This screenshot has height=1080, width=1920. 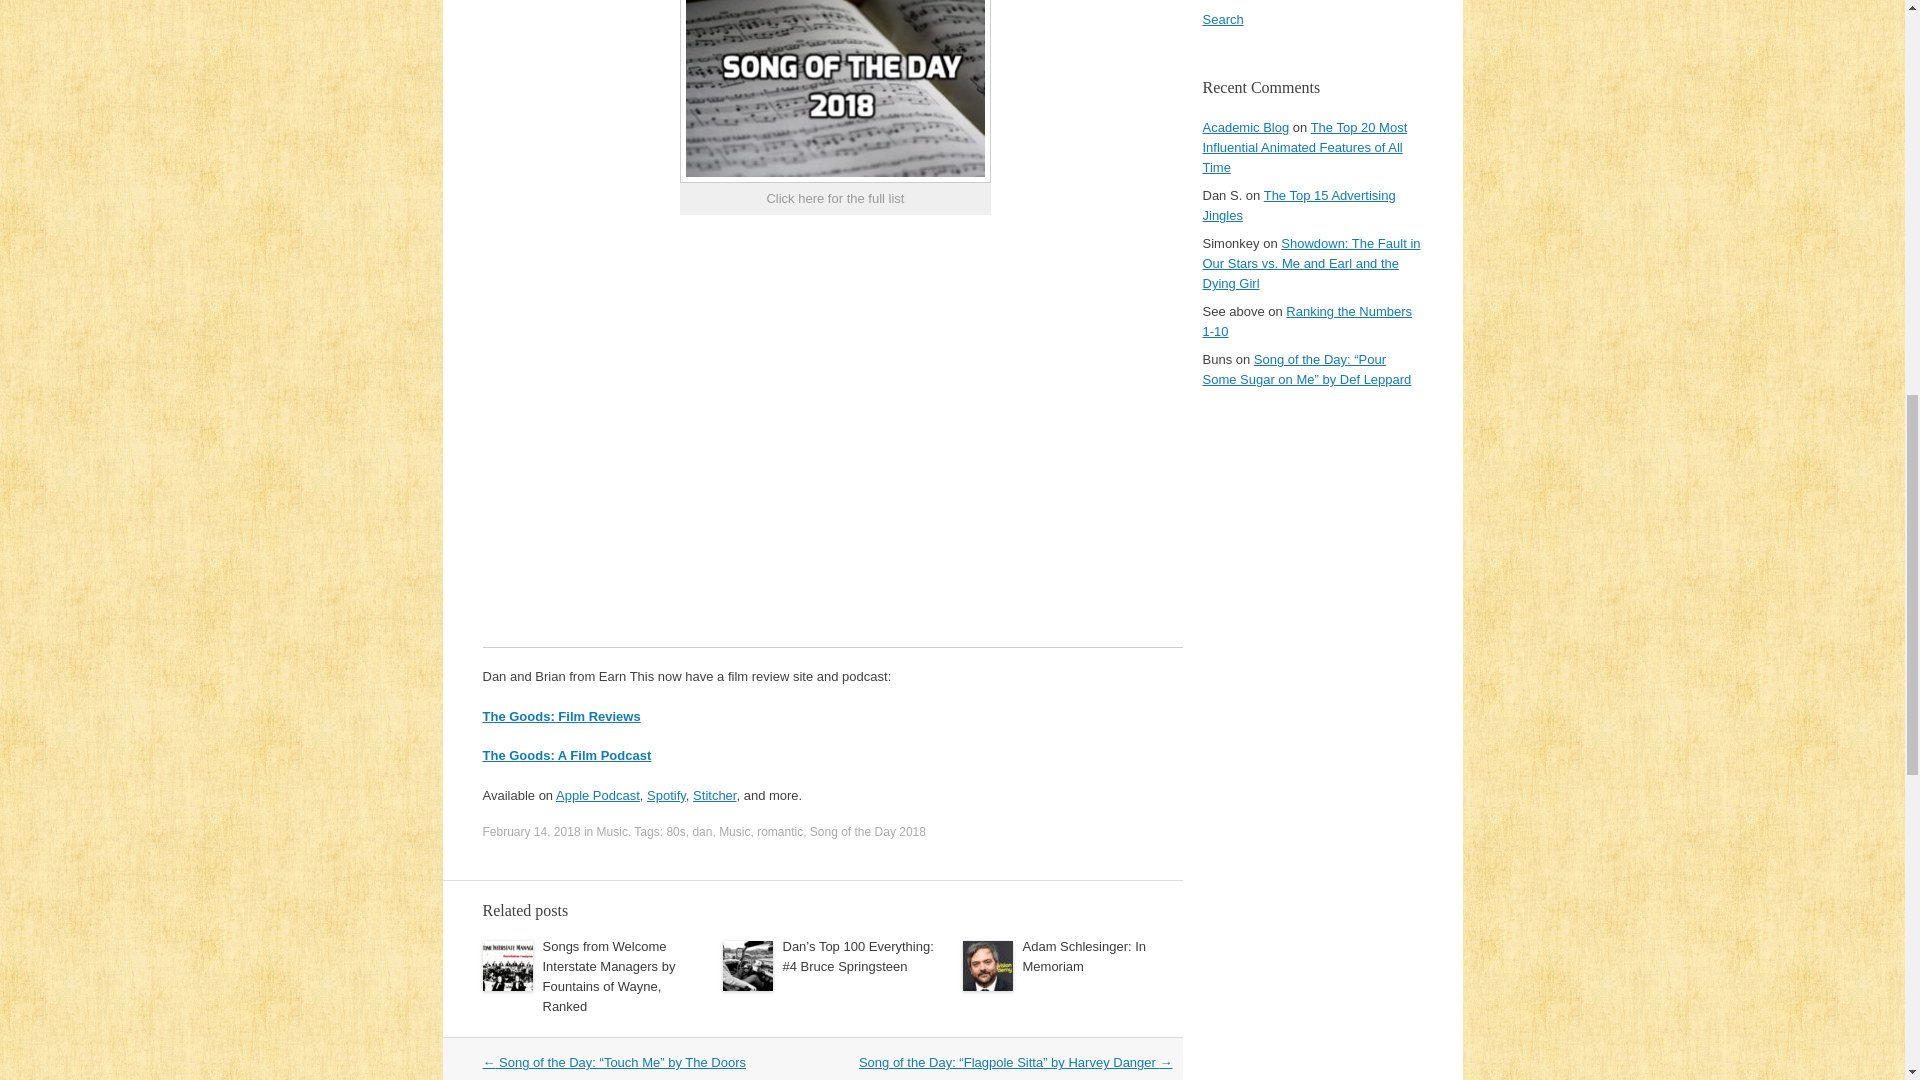 What do you see at coordinates (612, 832) in the screenshot?
I see `Music` at bounding box center [612, 832].